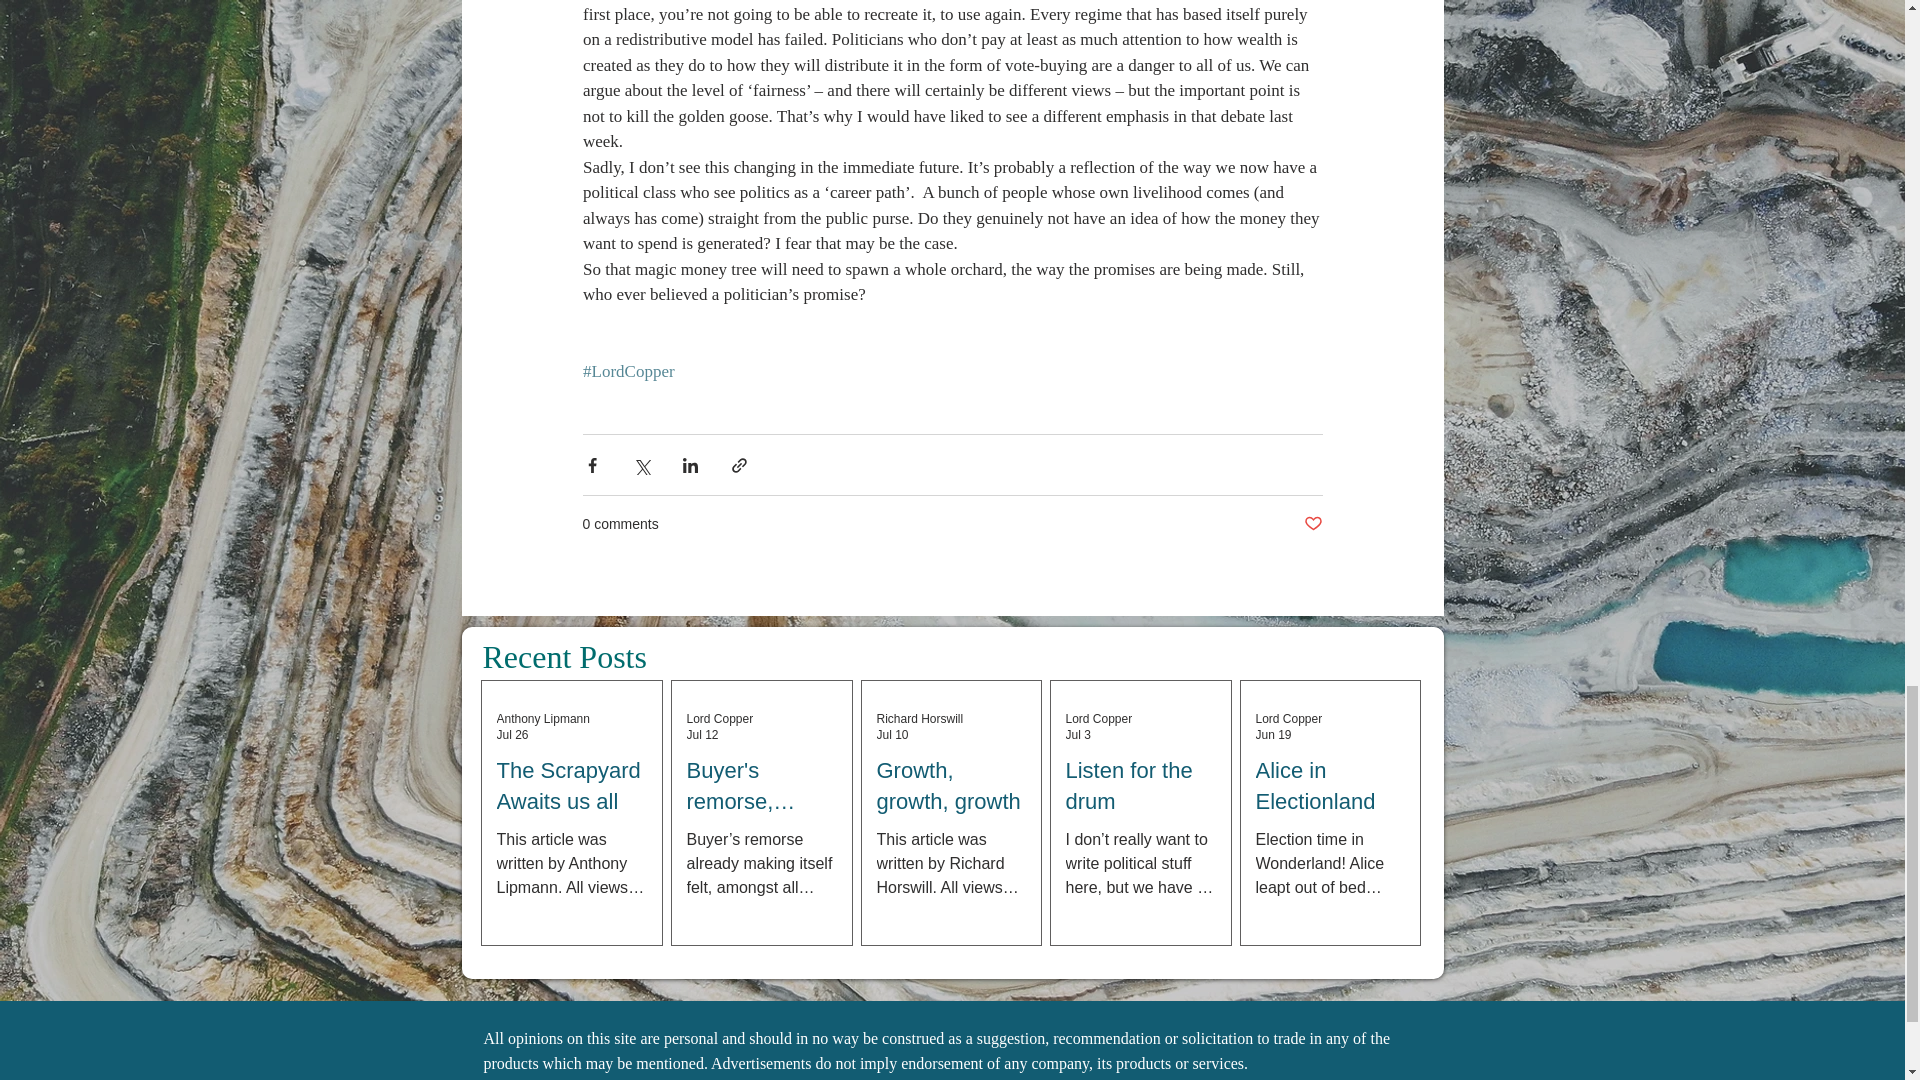 The height and width of the screenshot is (1080, 1920). What do you see at coordinates (702, 734) in the screenshot?
I see `Jul 12` at bounding box center [702, 734].